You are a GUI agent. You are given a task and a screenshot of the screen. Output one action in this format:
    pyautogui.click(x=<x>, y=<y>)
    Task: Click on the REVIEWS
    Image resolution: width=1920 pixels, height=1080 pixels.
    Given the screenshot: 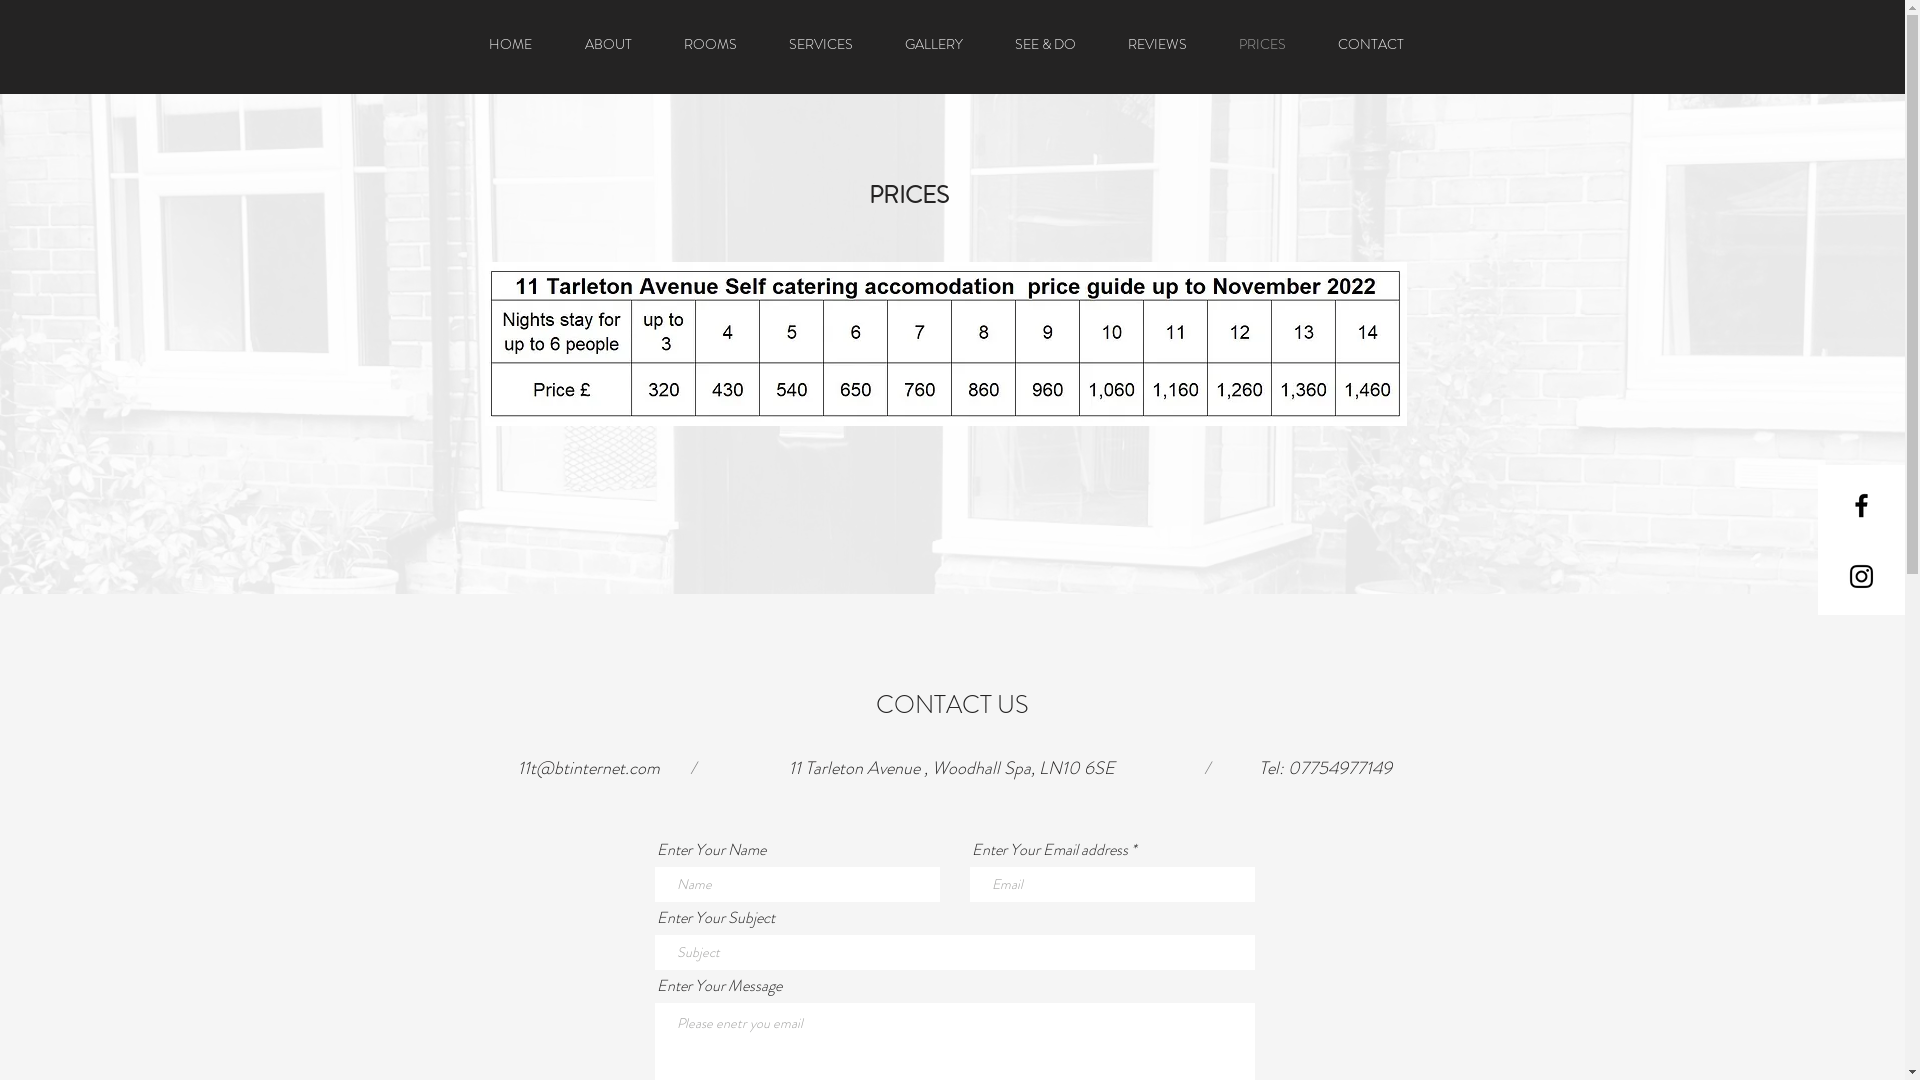 What is the action you would take?
    pyautogui.click(x=1158, y=44)
    